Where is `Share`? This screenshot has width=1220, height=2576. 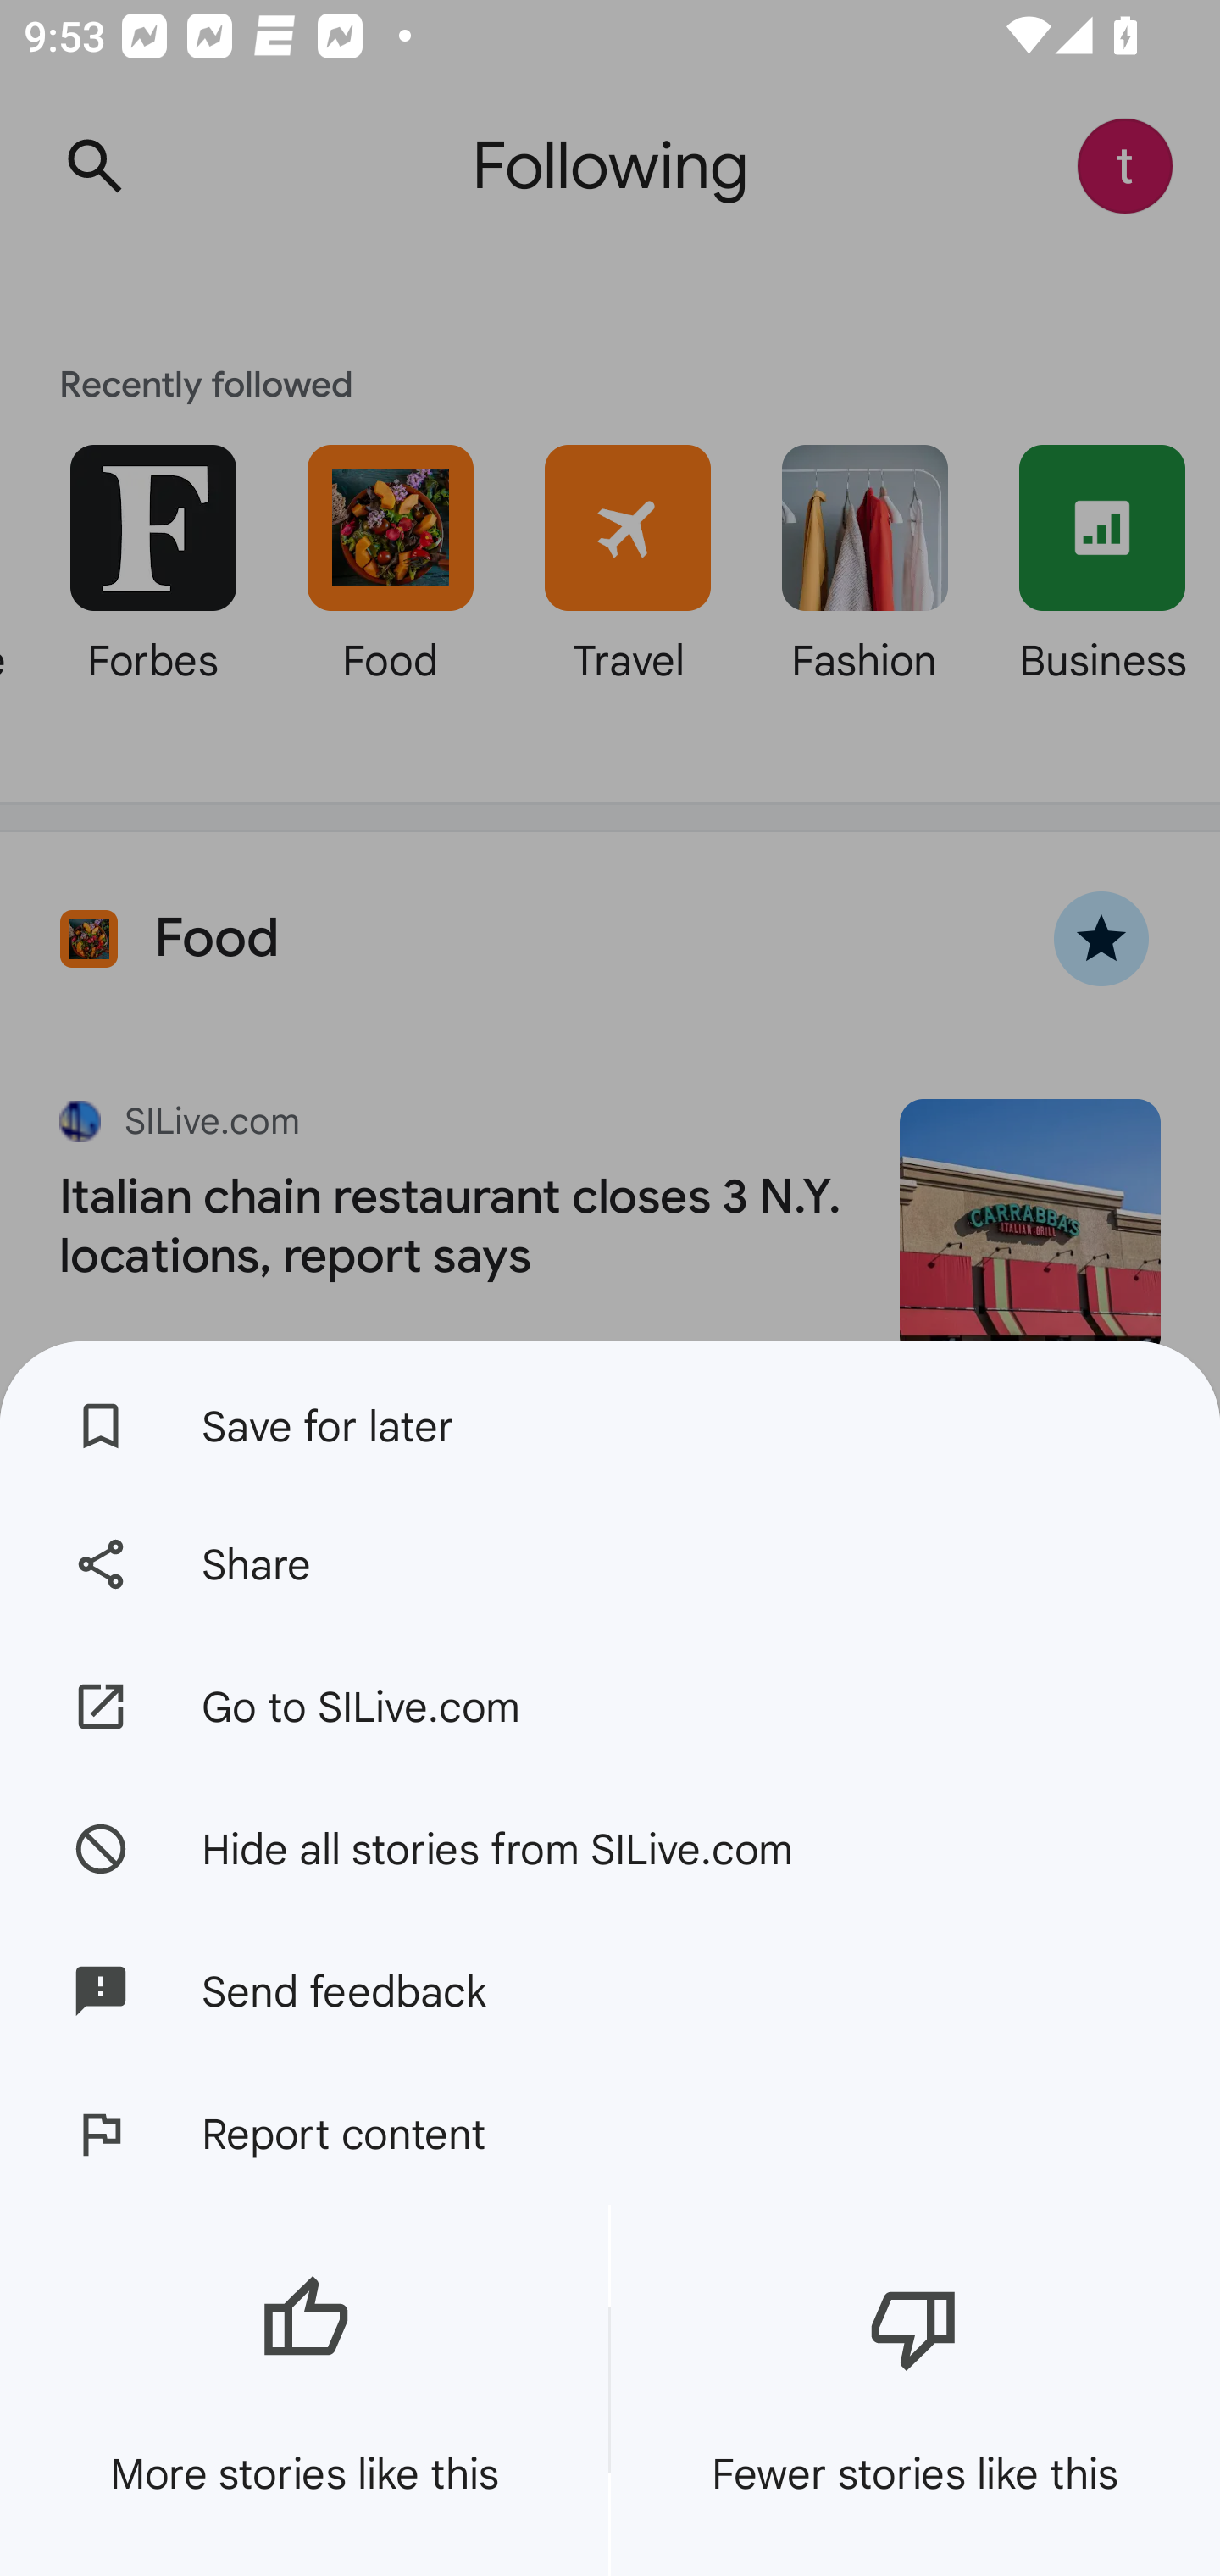
Share is located at coordinates (610, 1564).